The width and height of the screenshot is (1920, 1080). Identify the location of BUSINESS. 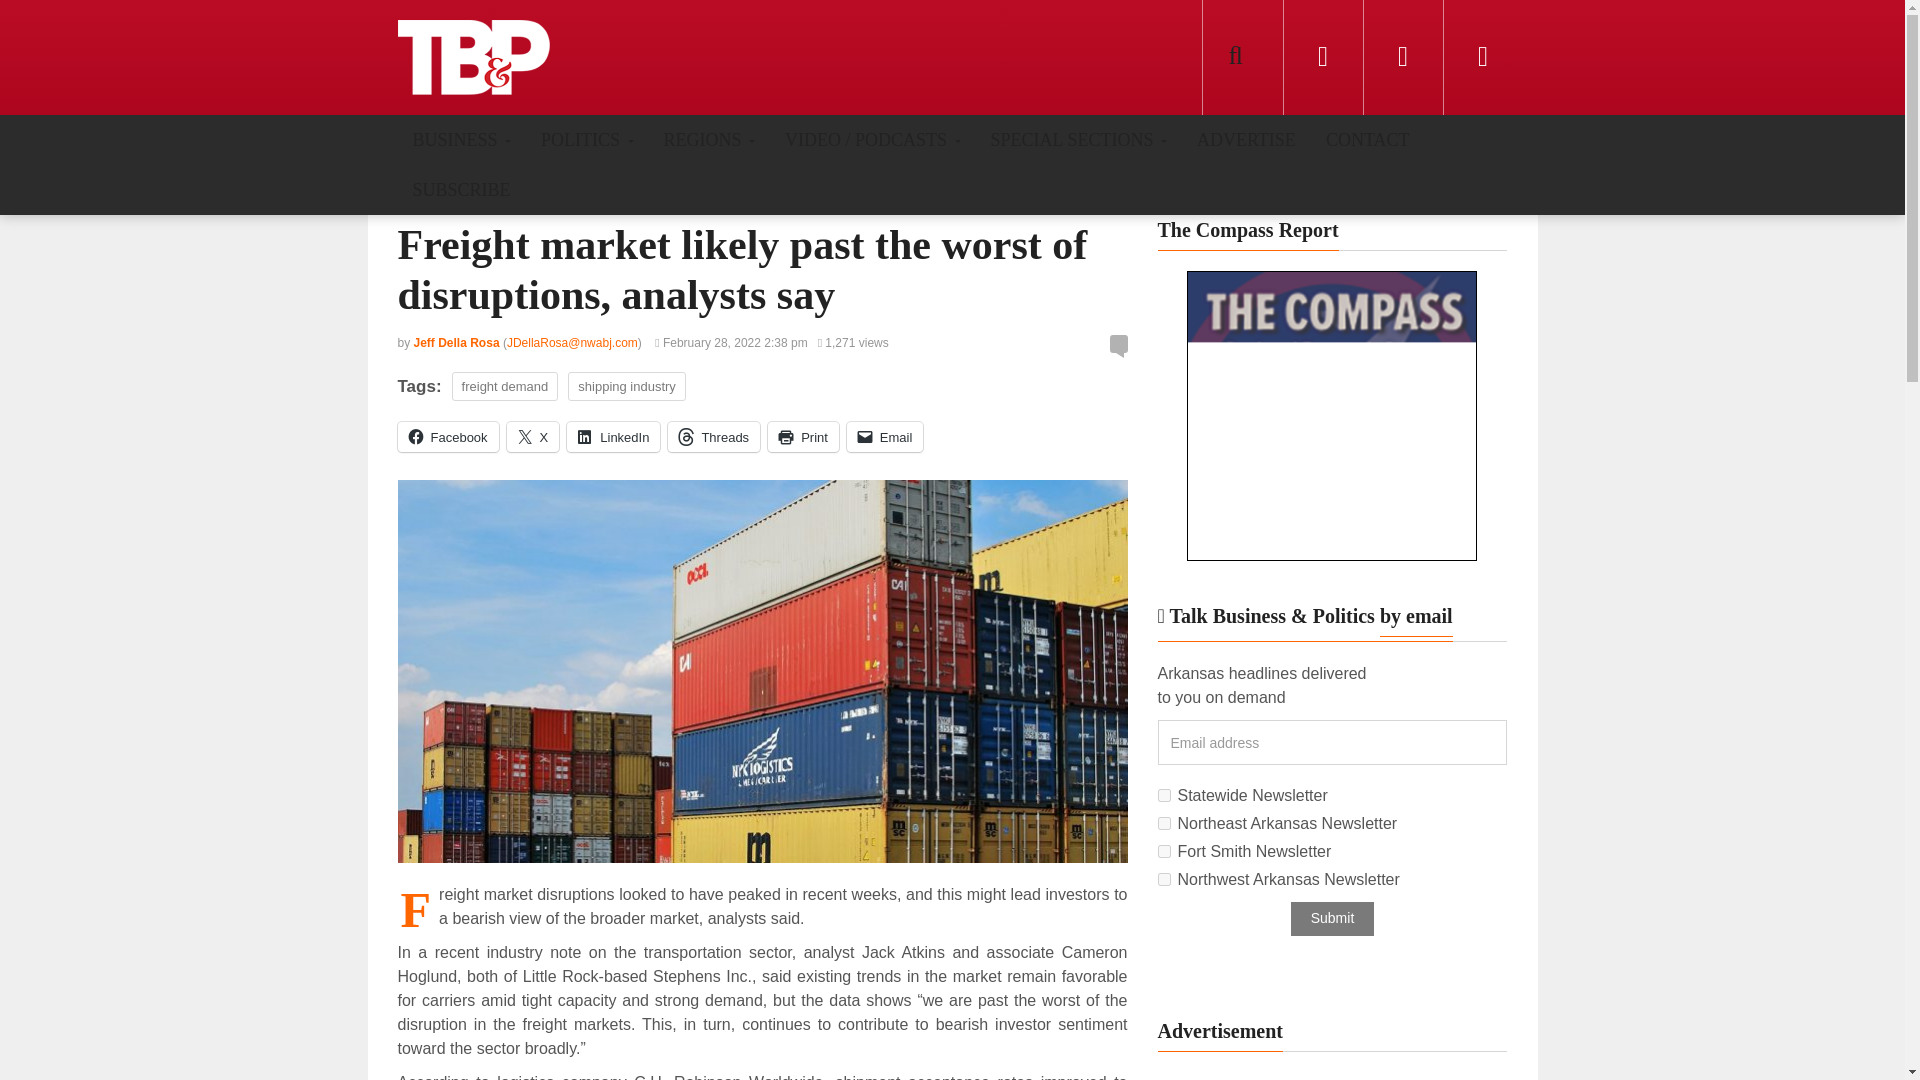
(462, 139).